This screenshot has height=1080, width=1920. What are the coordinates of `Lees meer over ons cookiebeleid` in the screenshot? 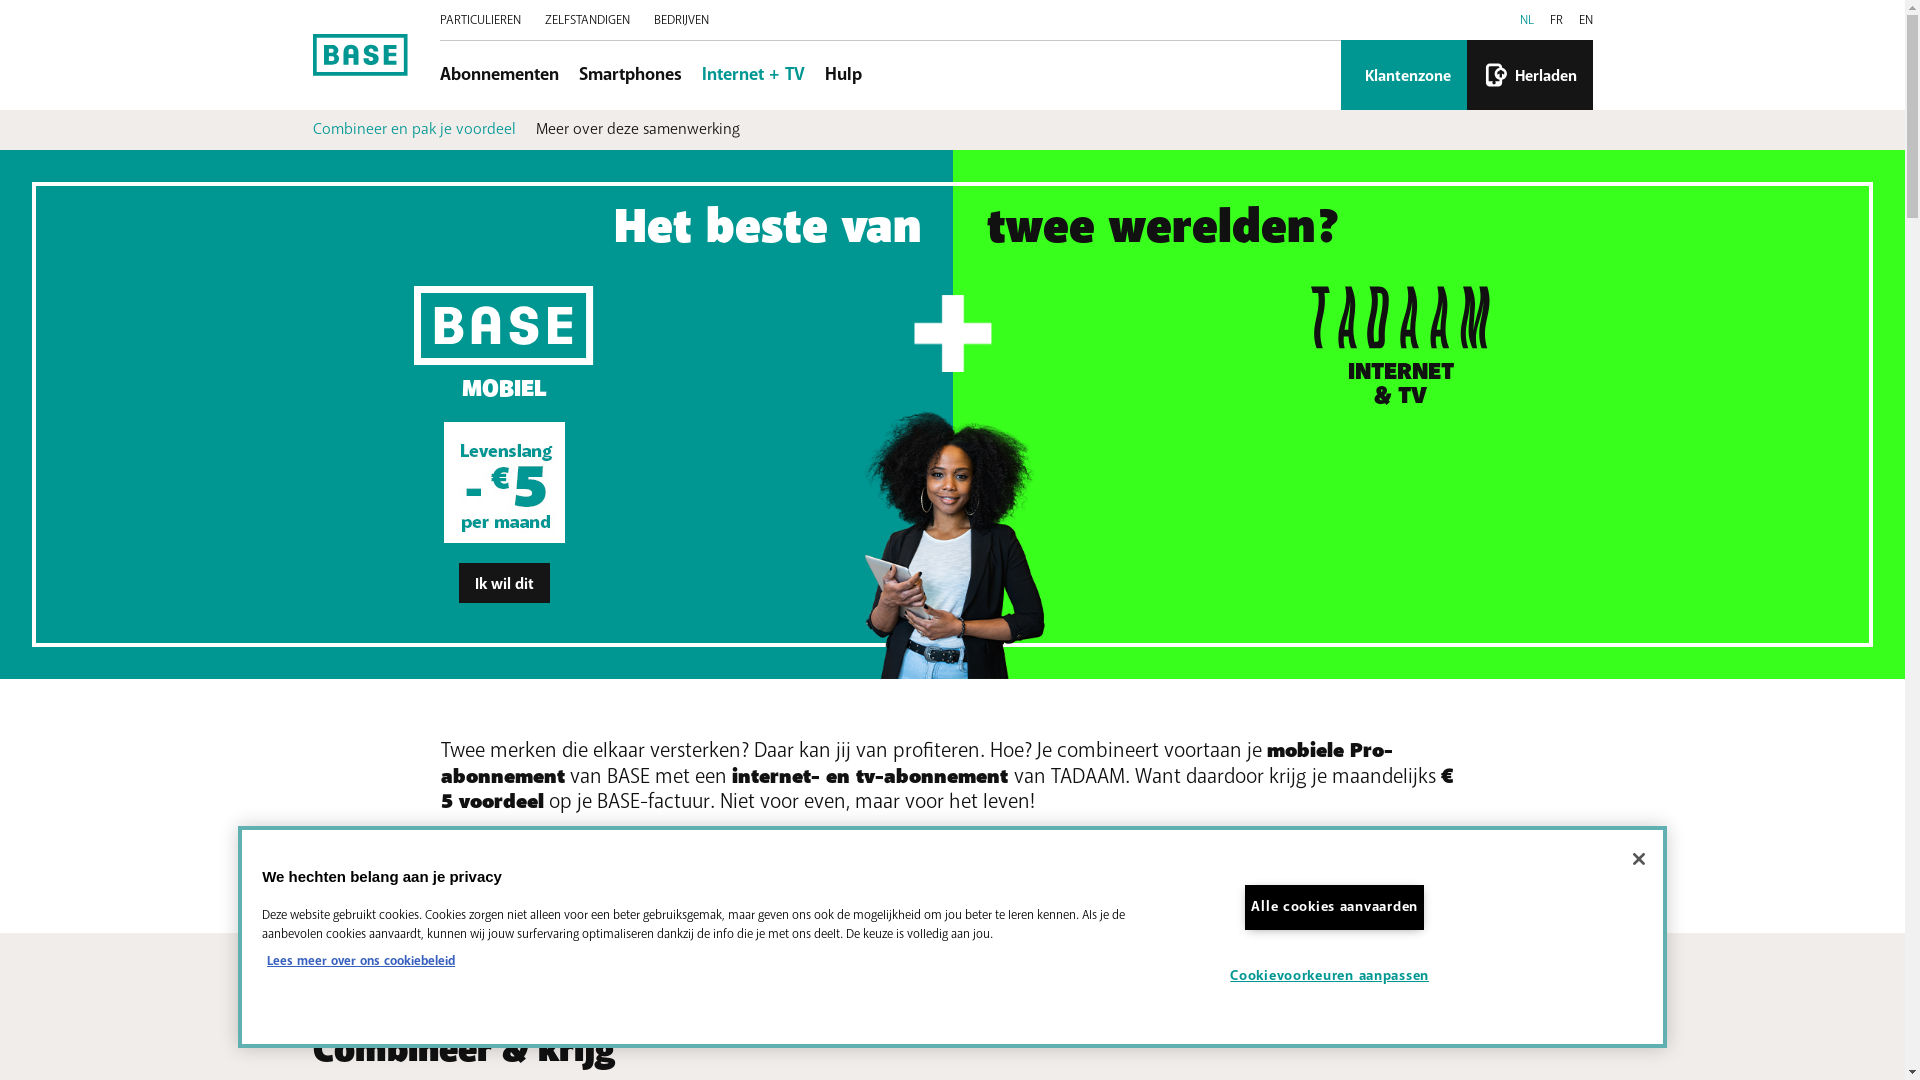 It's located at (702, 962).